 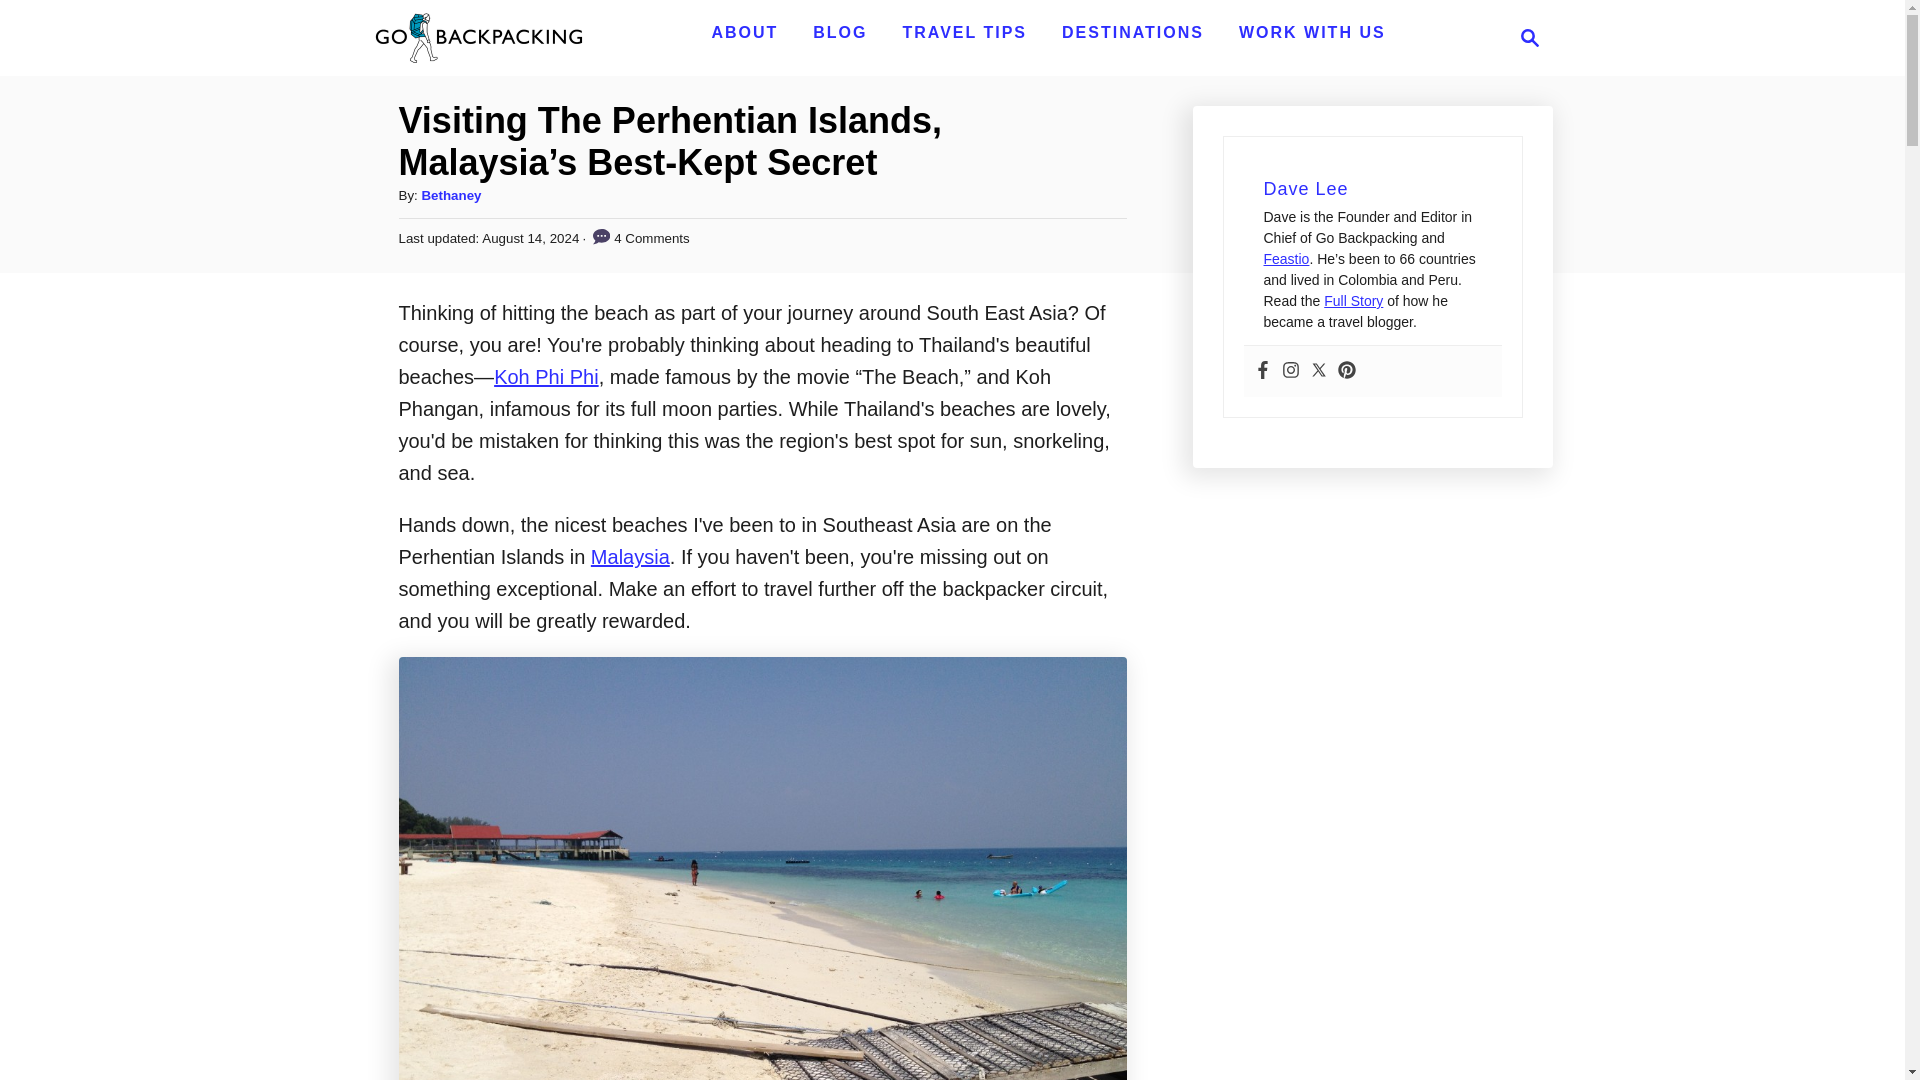 I want to click on About, so click(x=840, y=32).